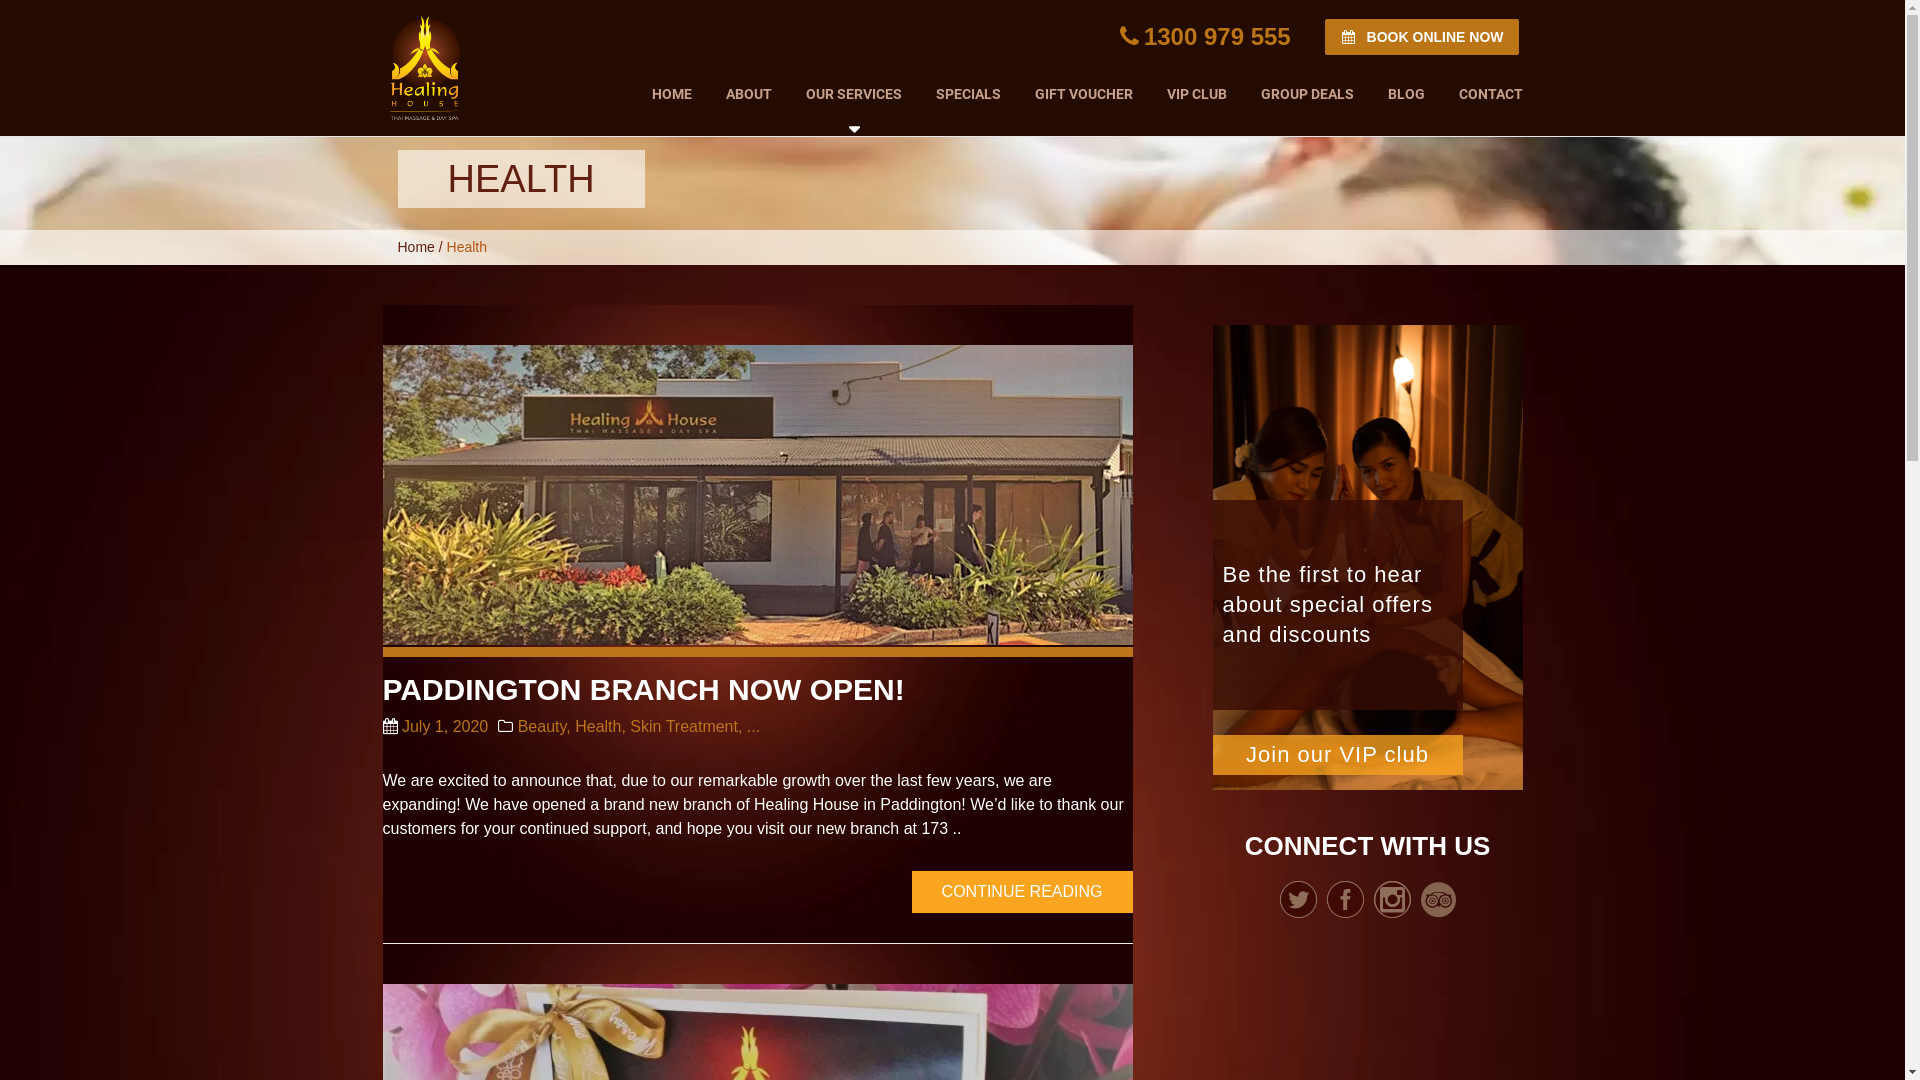  I want to click on Health, so click(598, 726).